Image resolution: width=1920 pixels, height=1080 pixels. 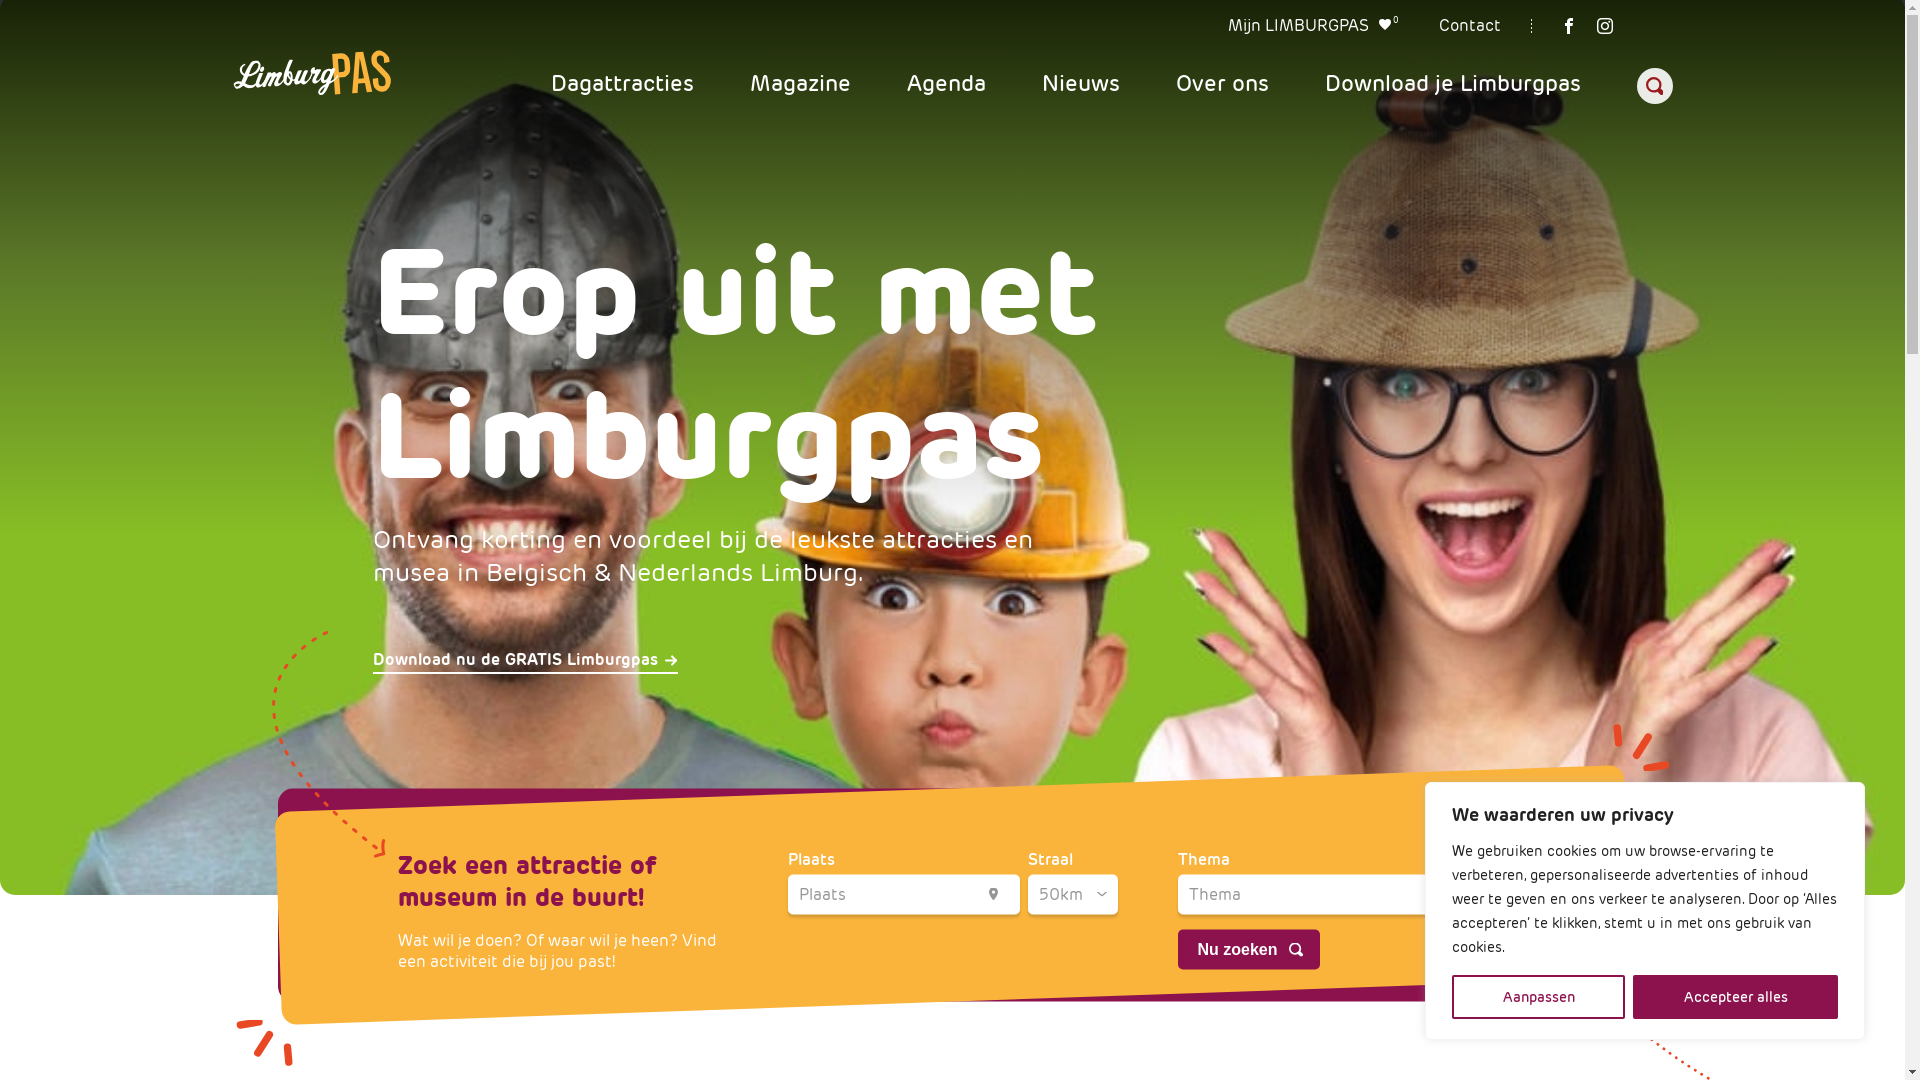 I want to click on Accepteer alles, so click(x=1736, y=997).